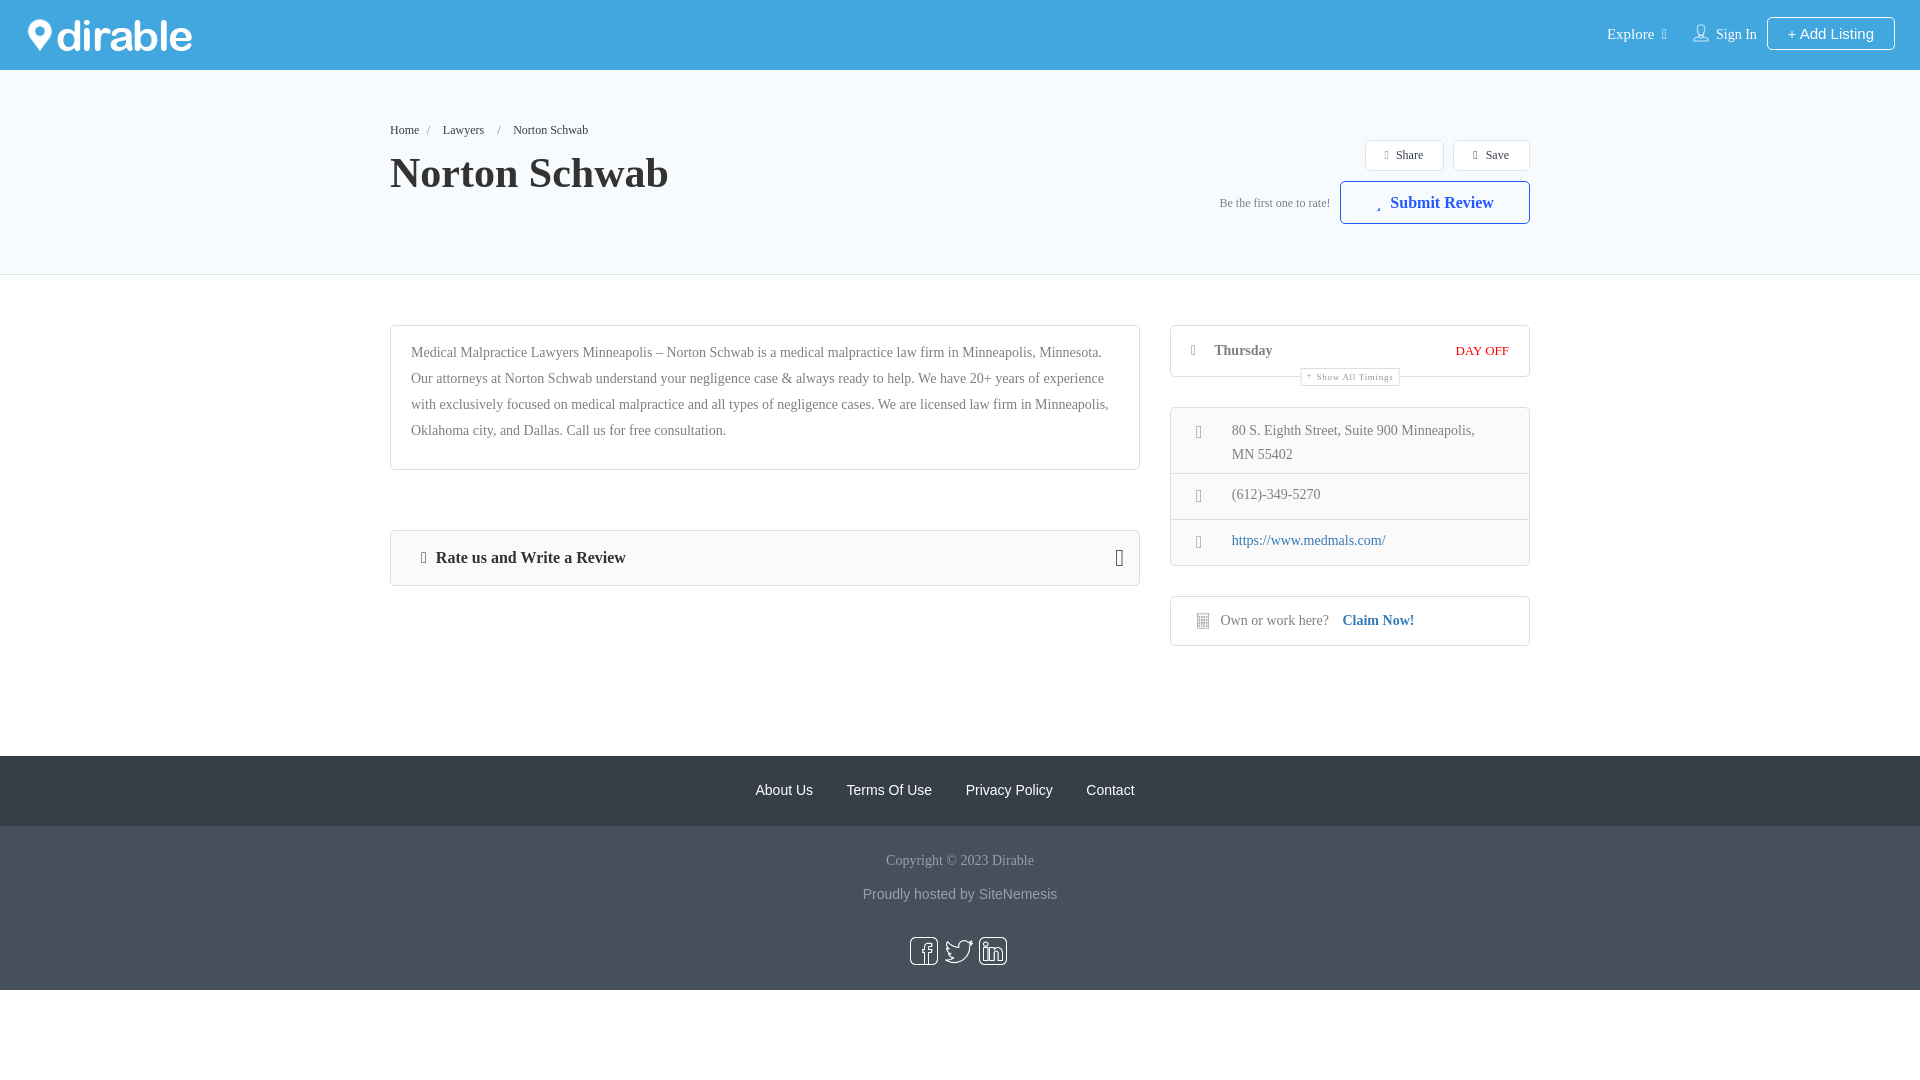  What do you see at coordinates (552, 662) in the screenshot?
I see `Submit` at bounding box center [552, 662].